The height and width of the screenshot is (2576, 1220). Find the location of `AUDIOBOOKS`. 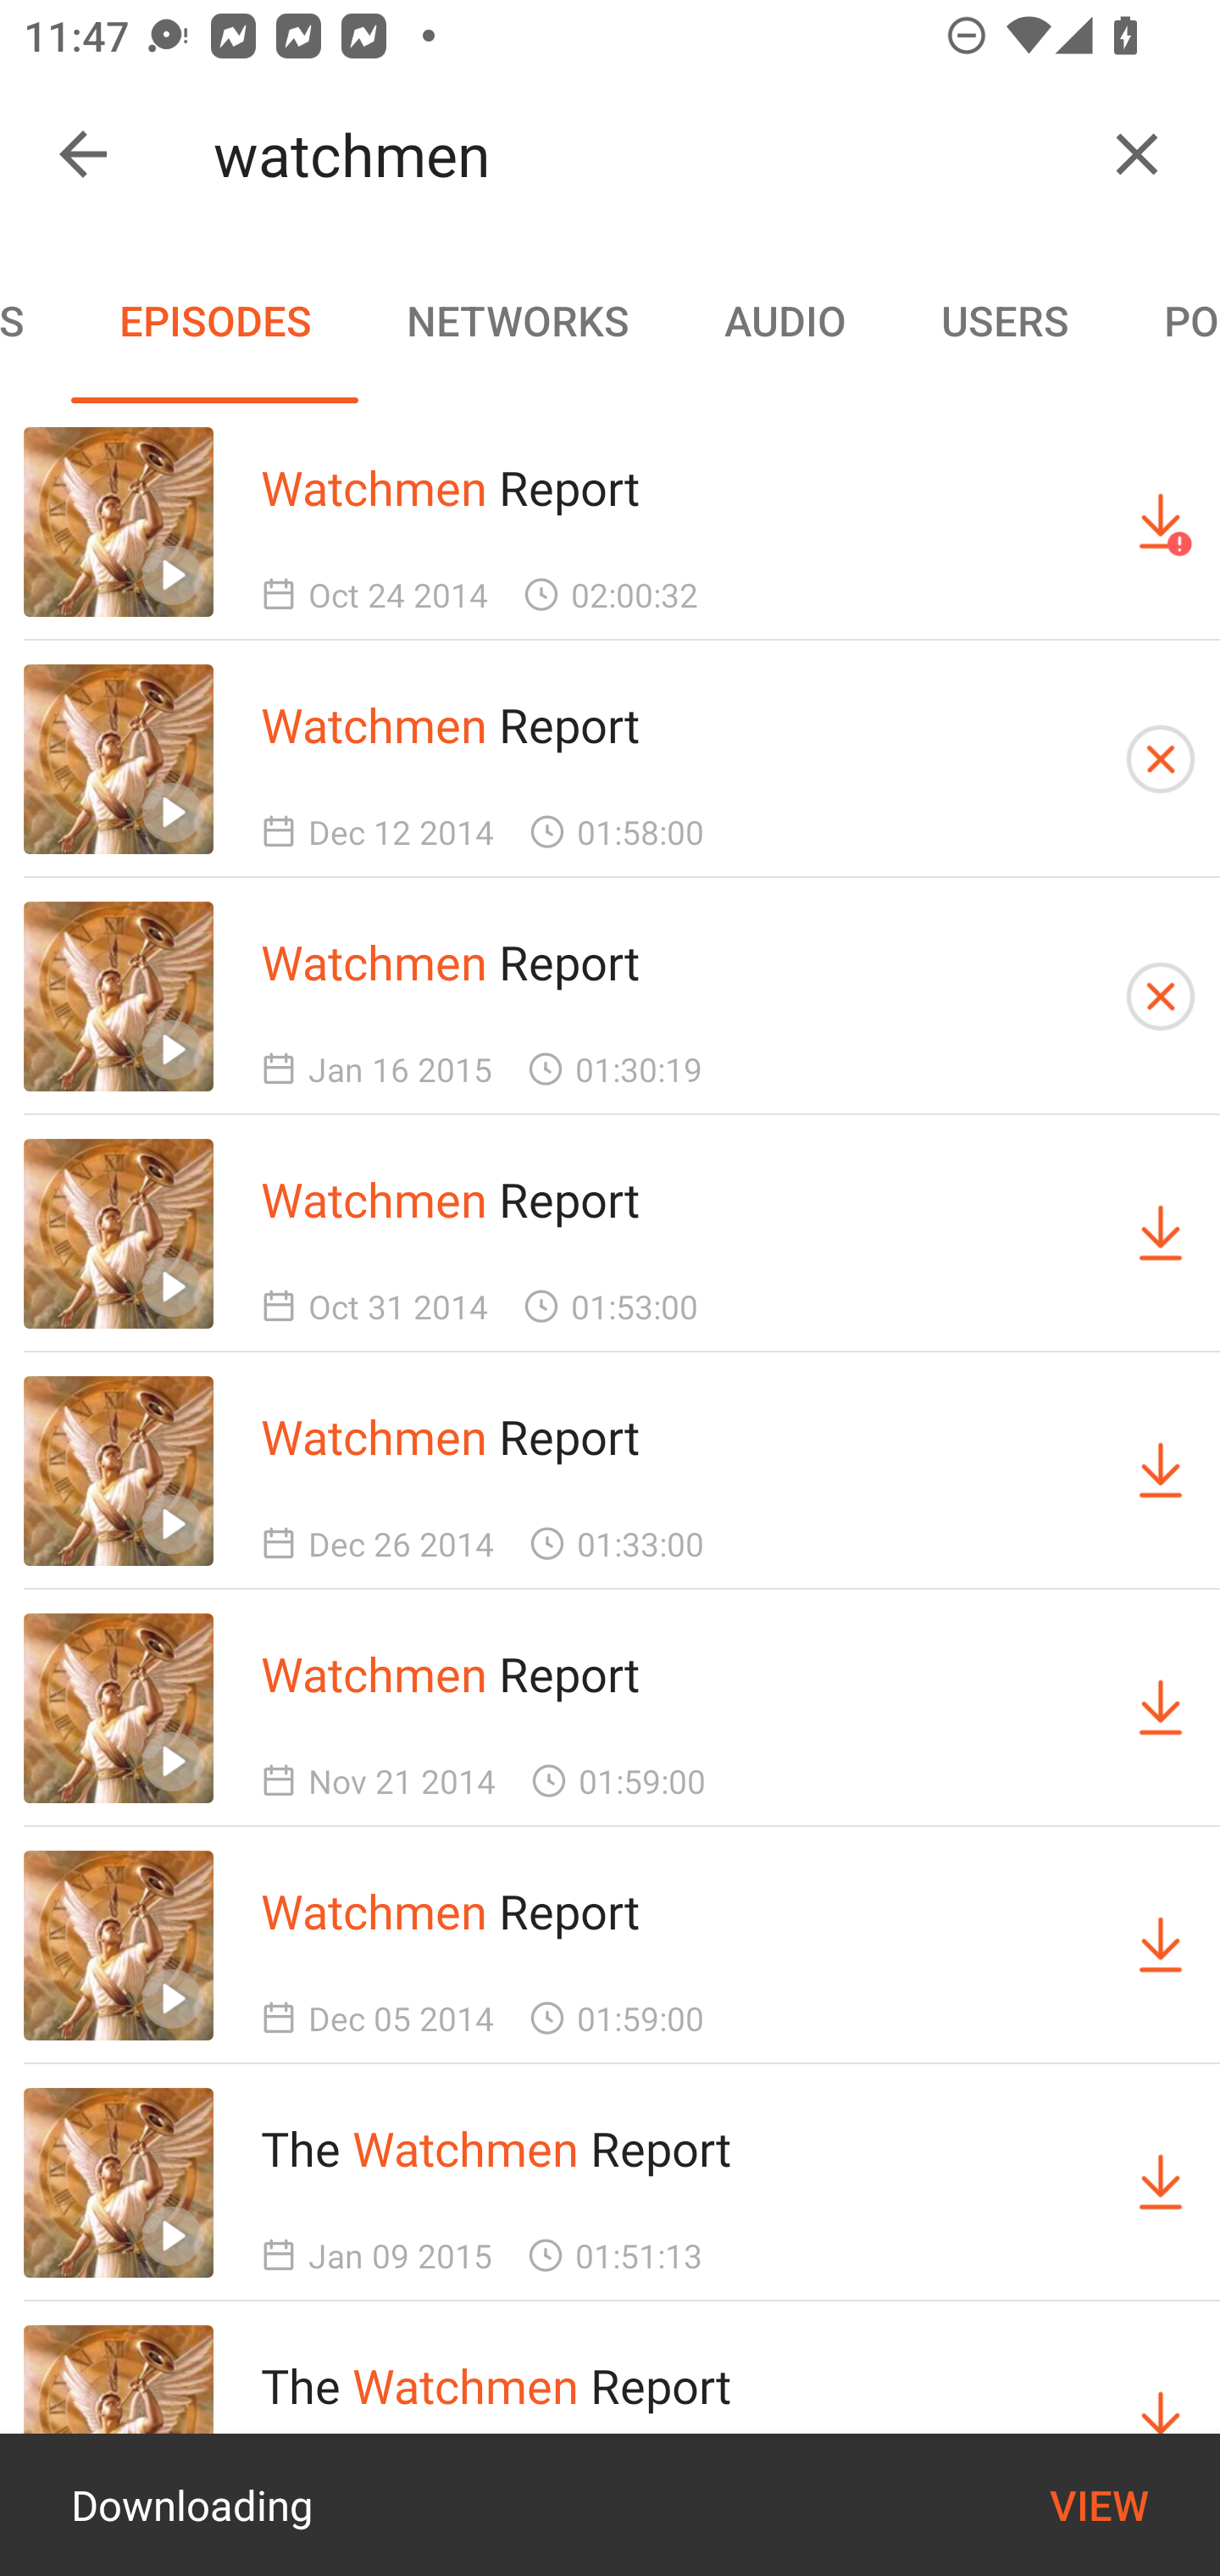

AUDIOBOOKS is located at coordinates (36, 320).